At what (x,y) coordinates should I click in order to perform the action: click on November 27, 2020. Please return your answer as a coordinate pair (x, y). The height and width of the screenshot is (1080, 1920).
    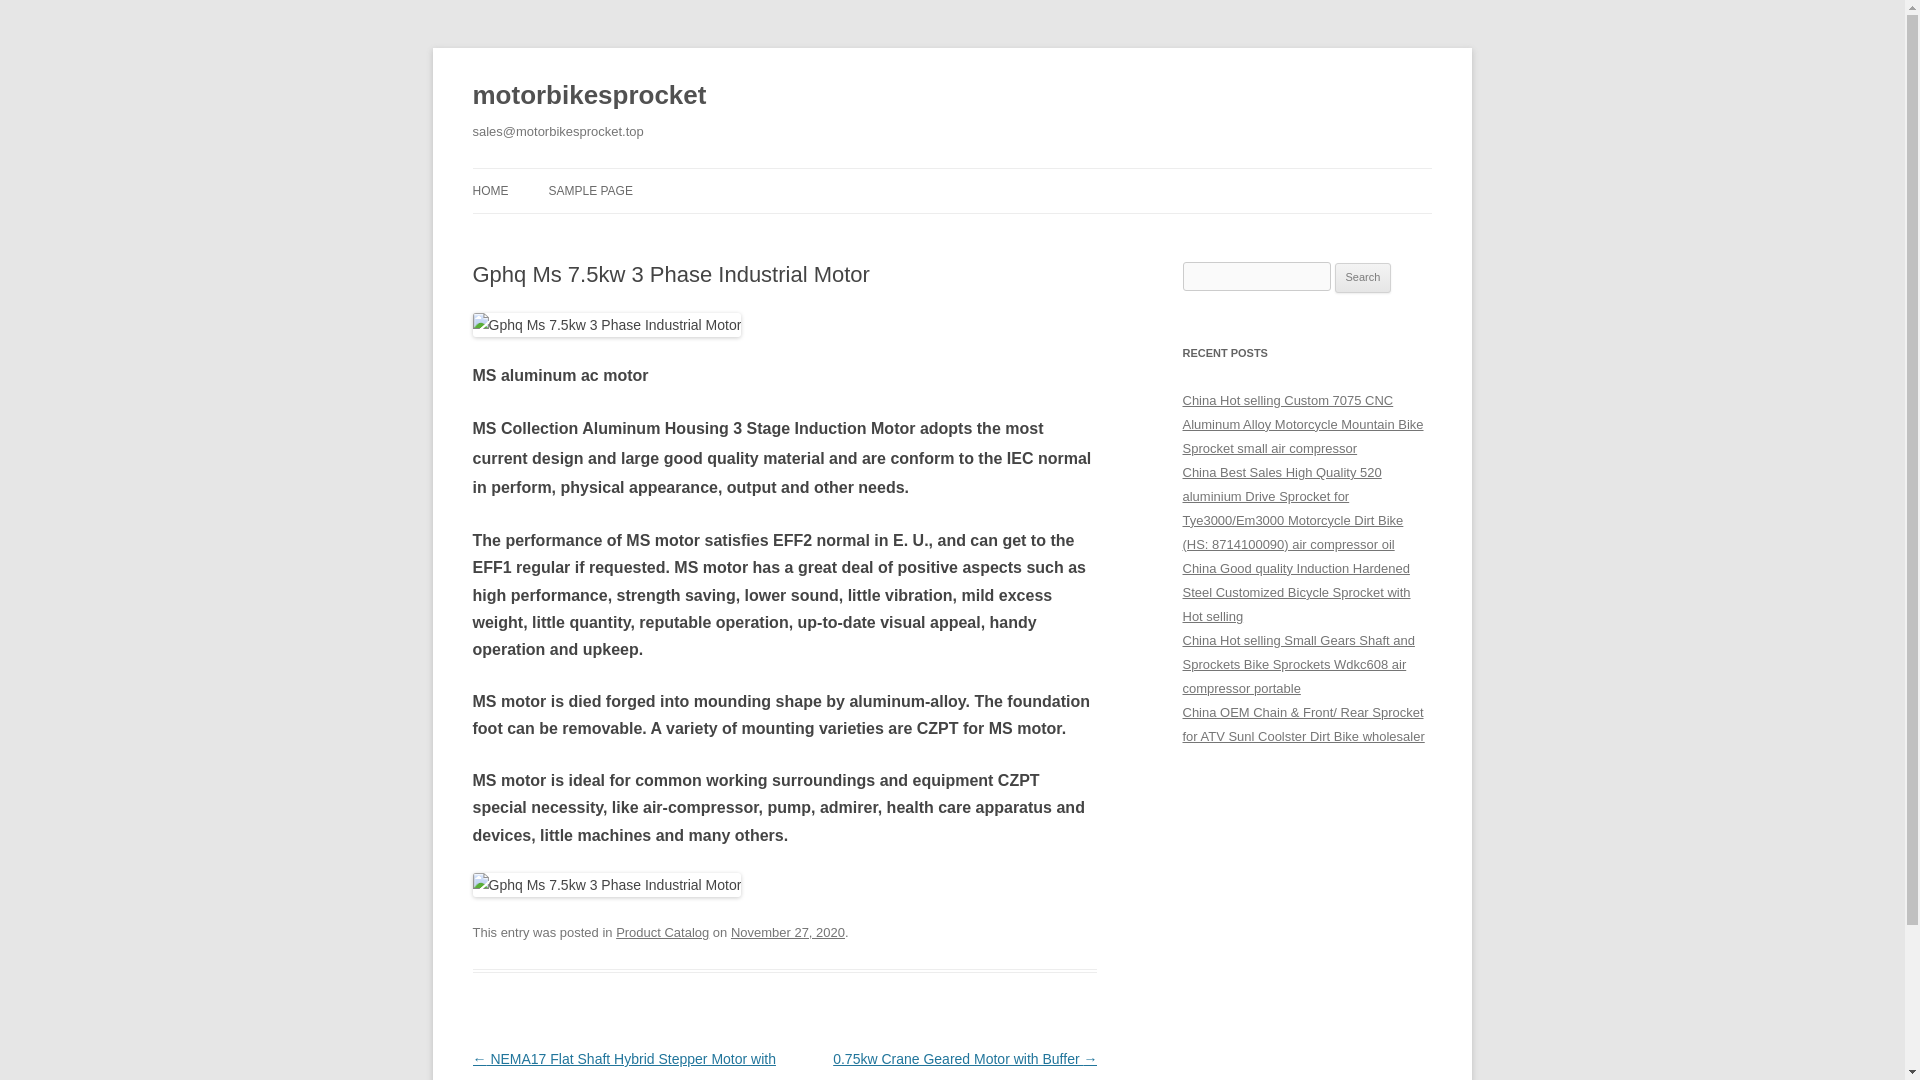
    Looking at the image, I should click on (788, 932).